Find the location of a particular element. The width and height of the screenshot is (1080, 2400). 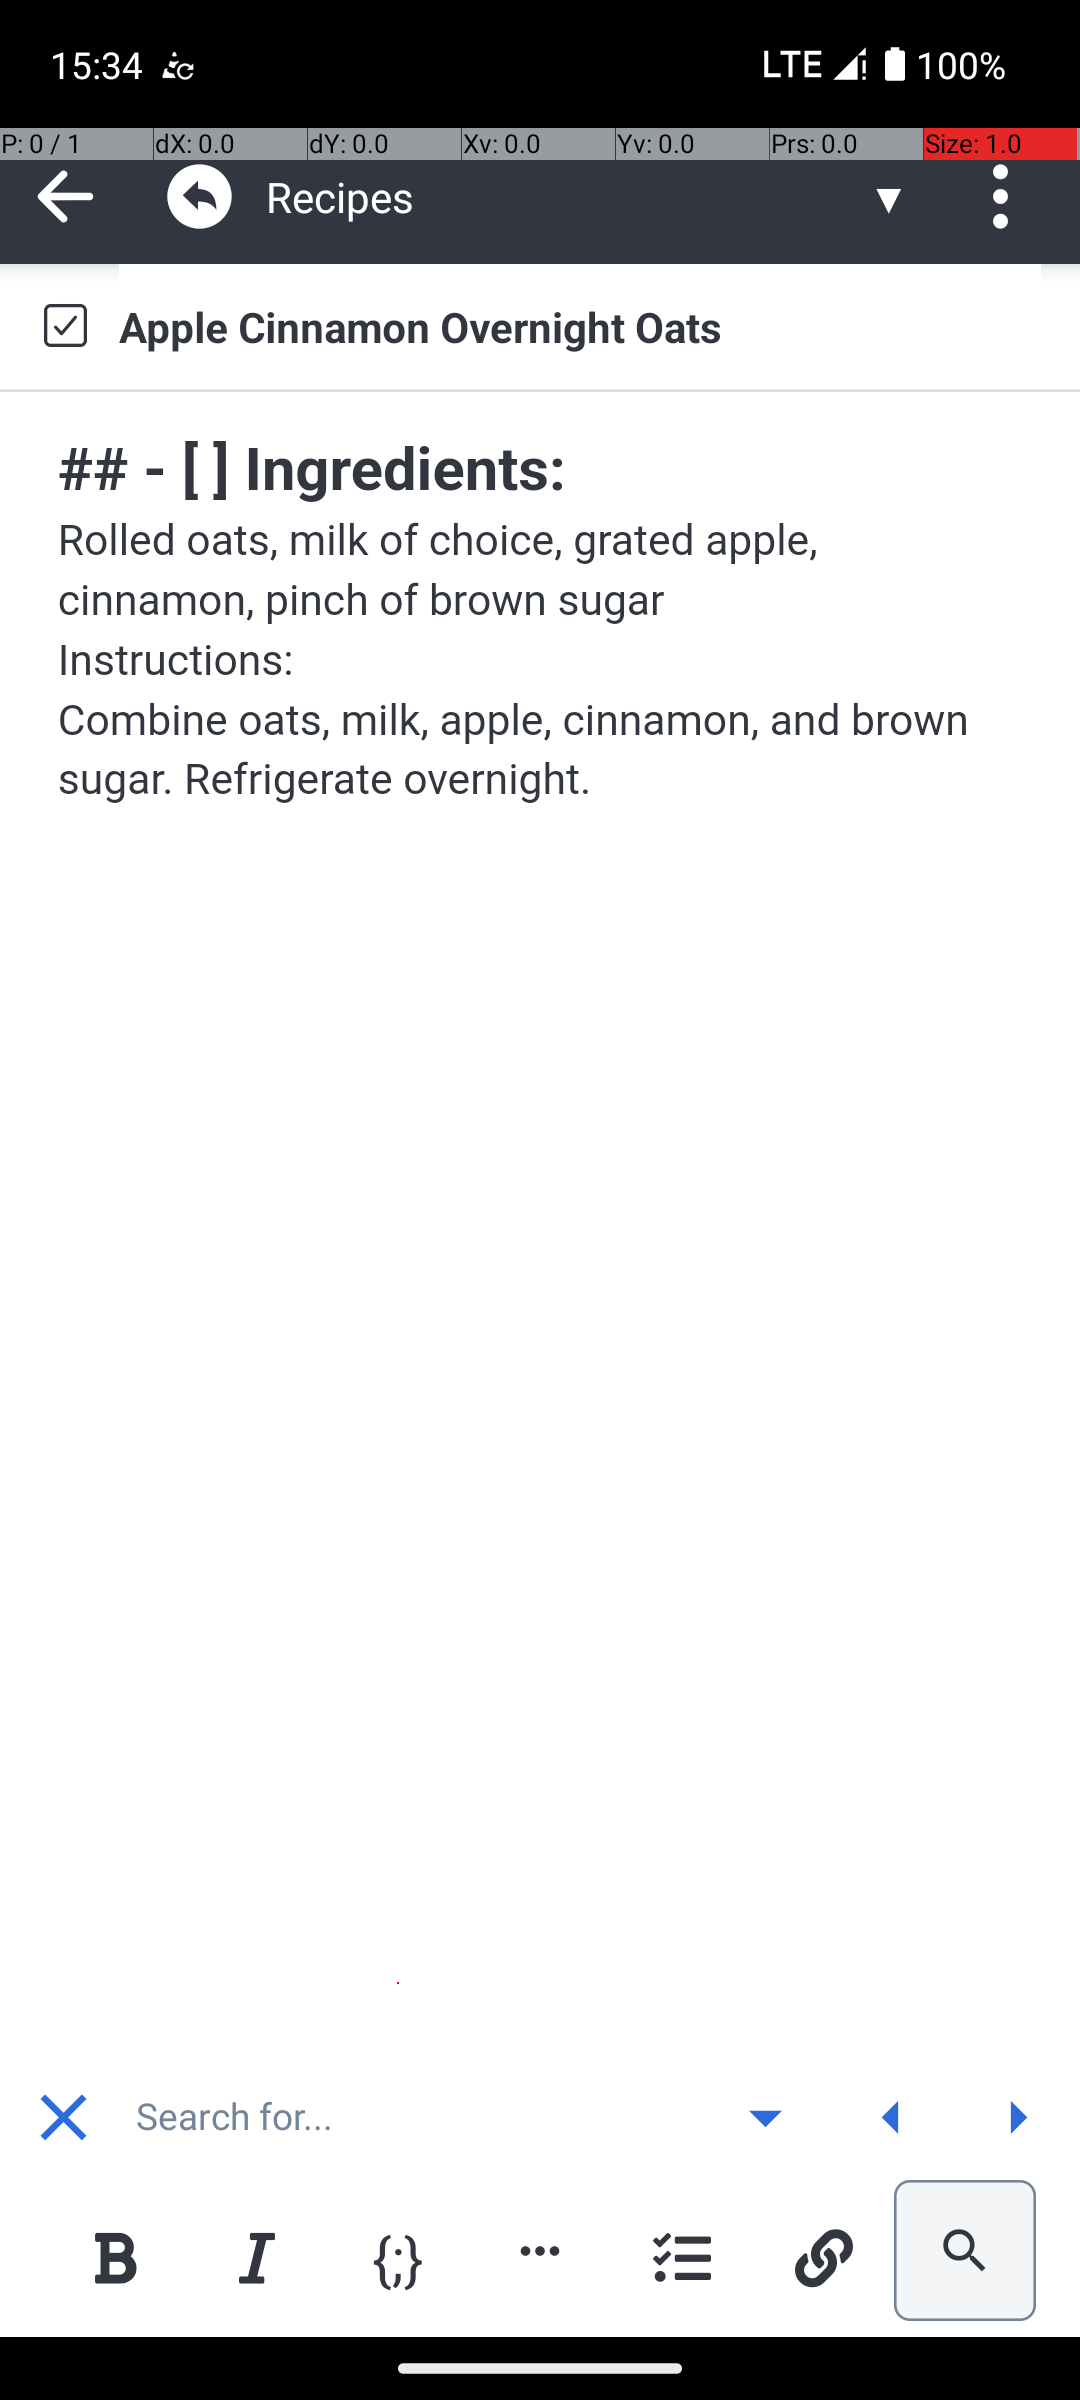

## - [ ] Ingredients:
Rolled oats, milk of choice, grated apple, cinnamon, pinch of brown sugar
Instructions:
Combine oats, milk, apple, cinnamon, and brown sugar. Refrigerate overnight. is located at coordinates (542, 618).